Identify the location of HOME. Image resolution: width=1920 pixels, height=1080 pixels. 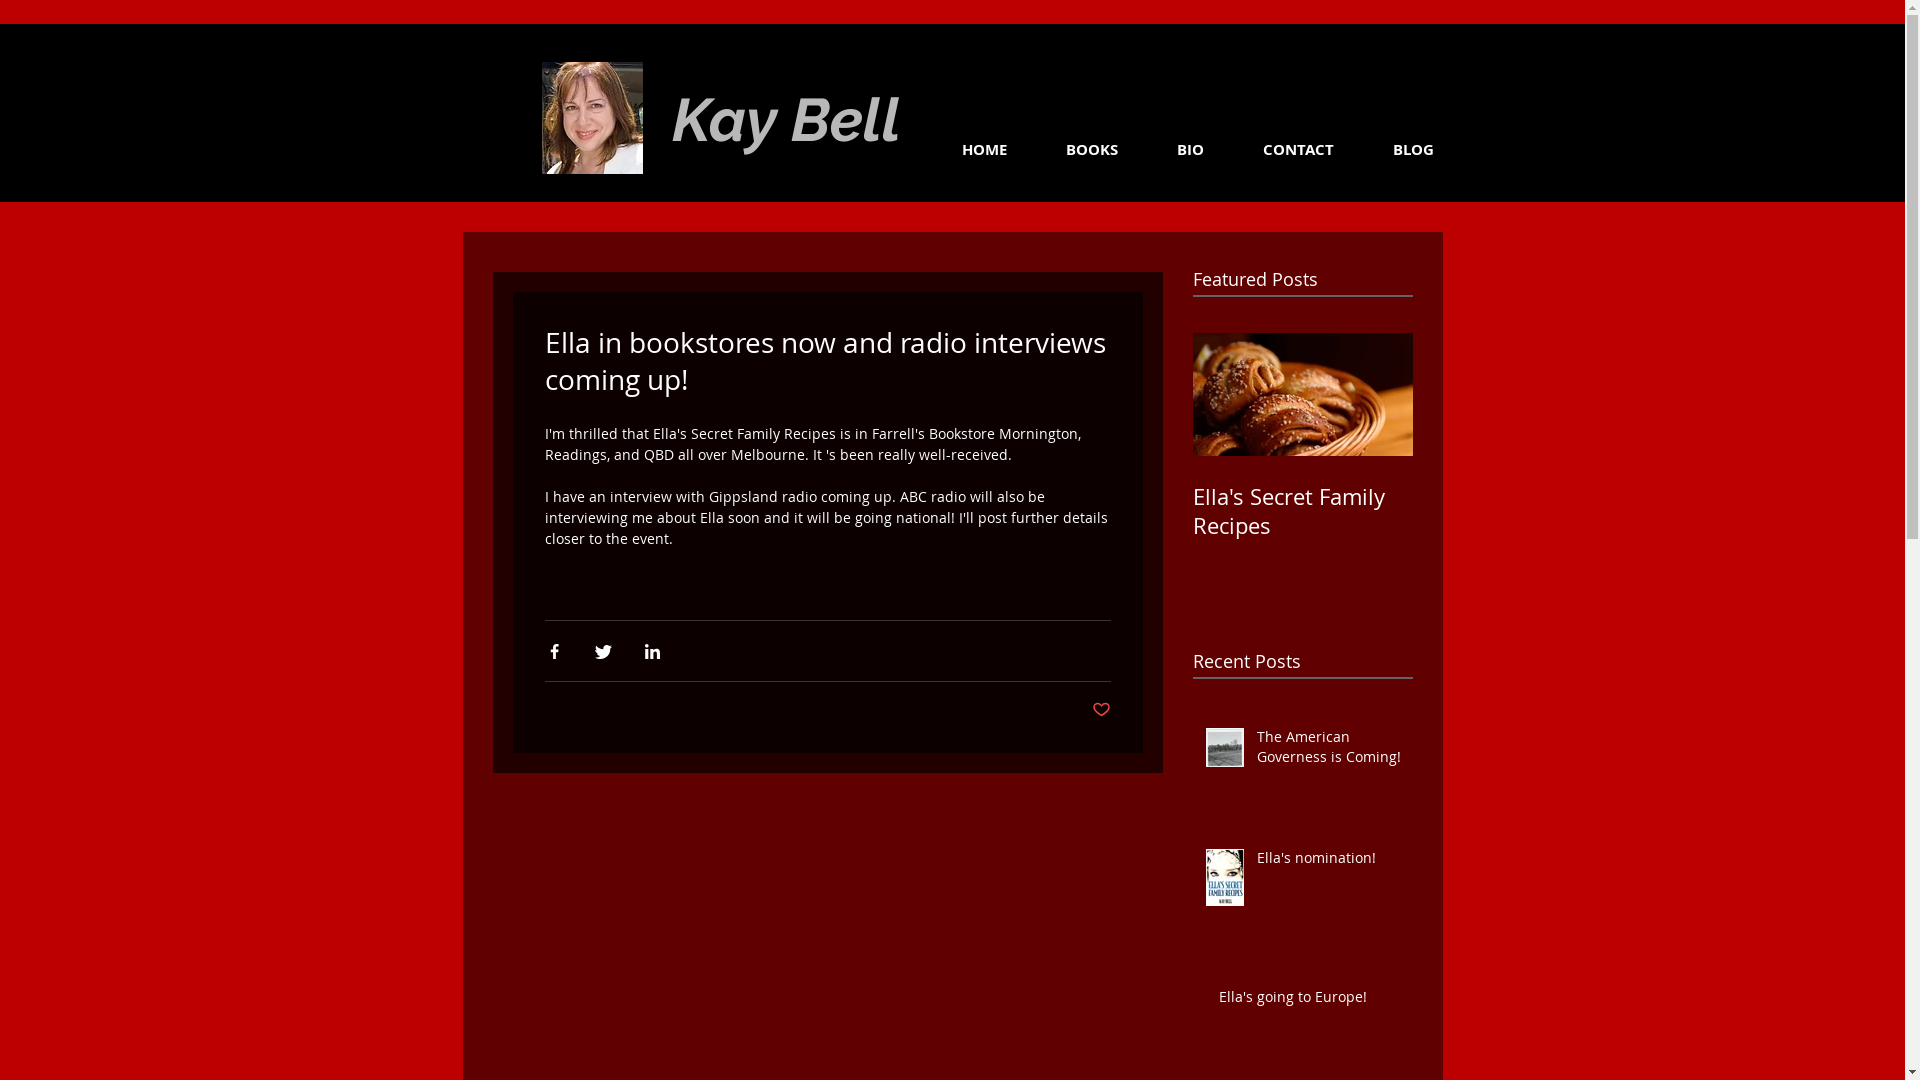
(964, 150).